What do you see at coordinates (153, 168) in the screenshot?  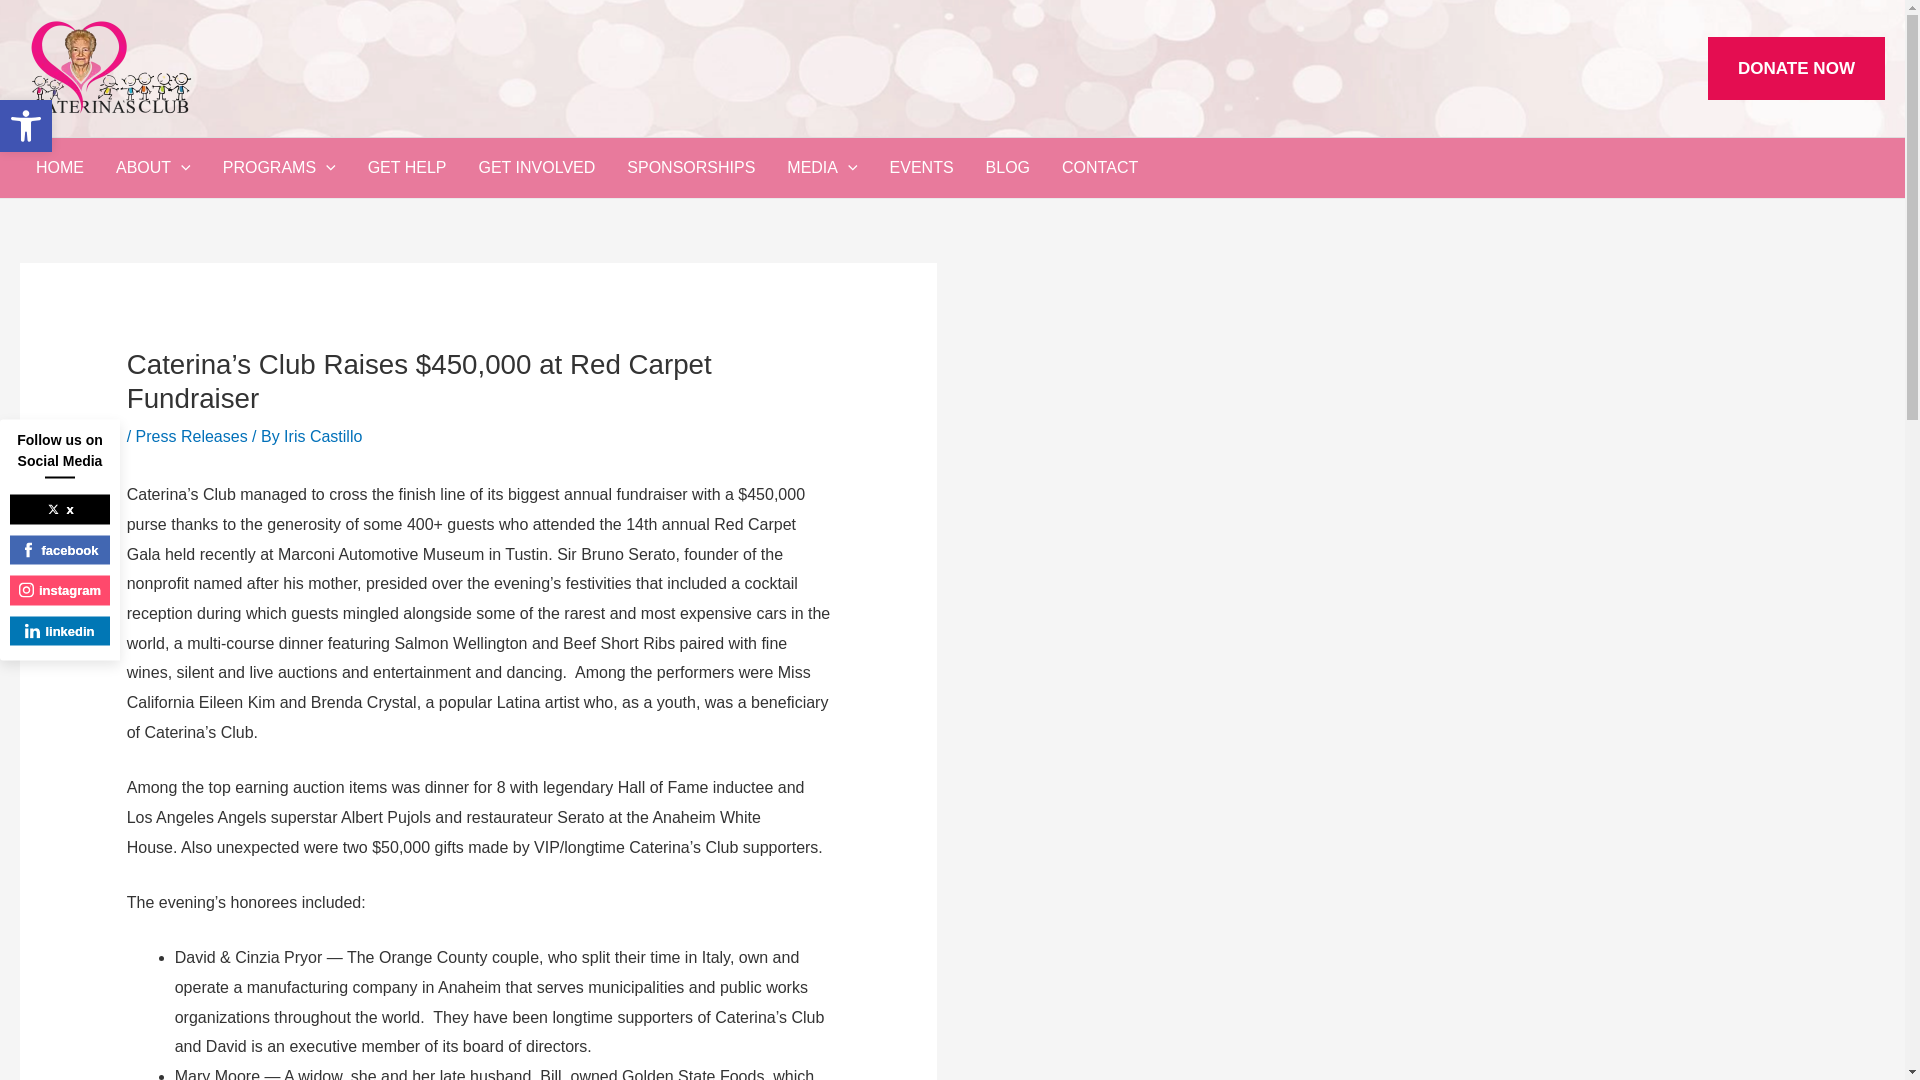 I see `ABOUT` at bounding box center [153, 168].